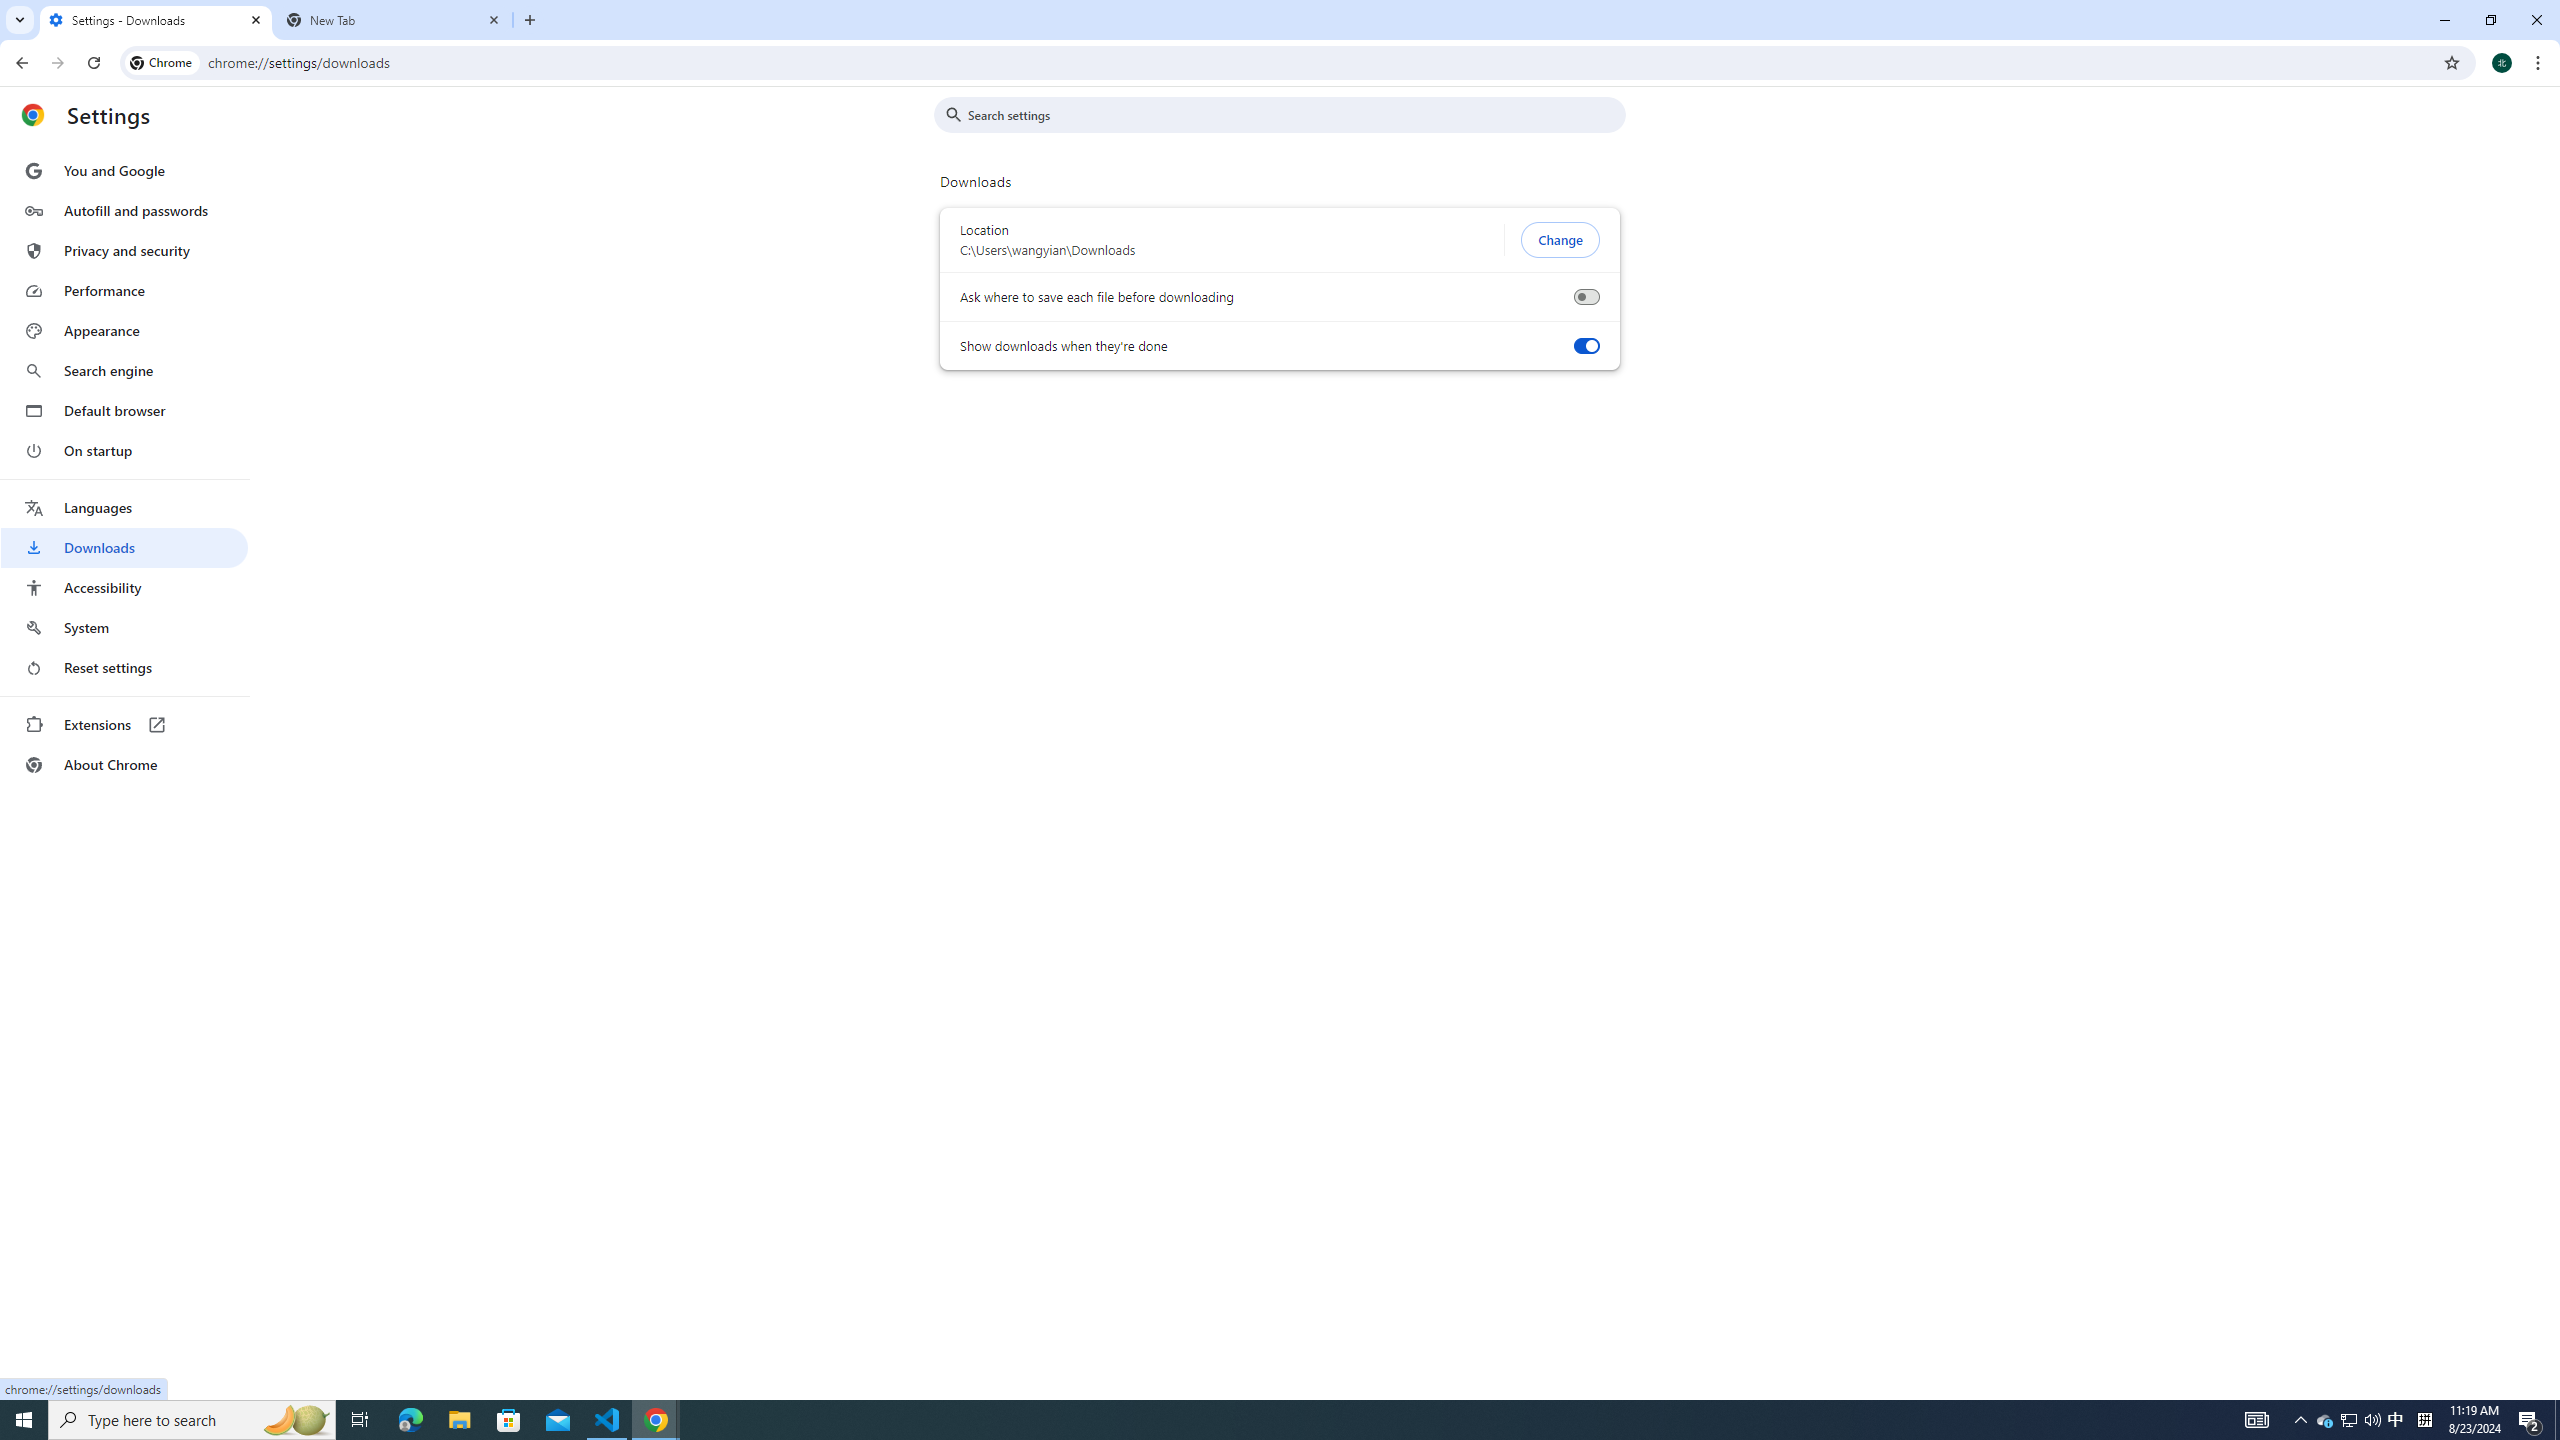 Image resolution: width=2560 pixels, height=1440 pixels. What do you see at coordinates (124, 450) in the screenshot?
I see `On startup` at bounding box center [124, 450].